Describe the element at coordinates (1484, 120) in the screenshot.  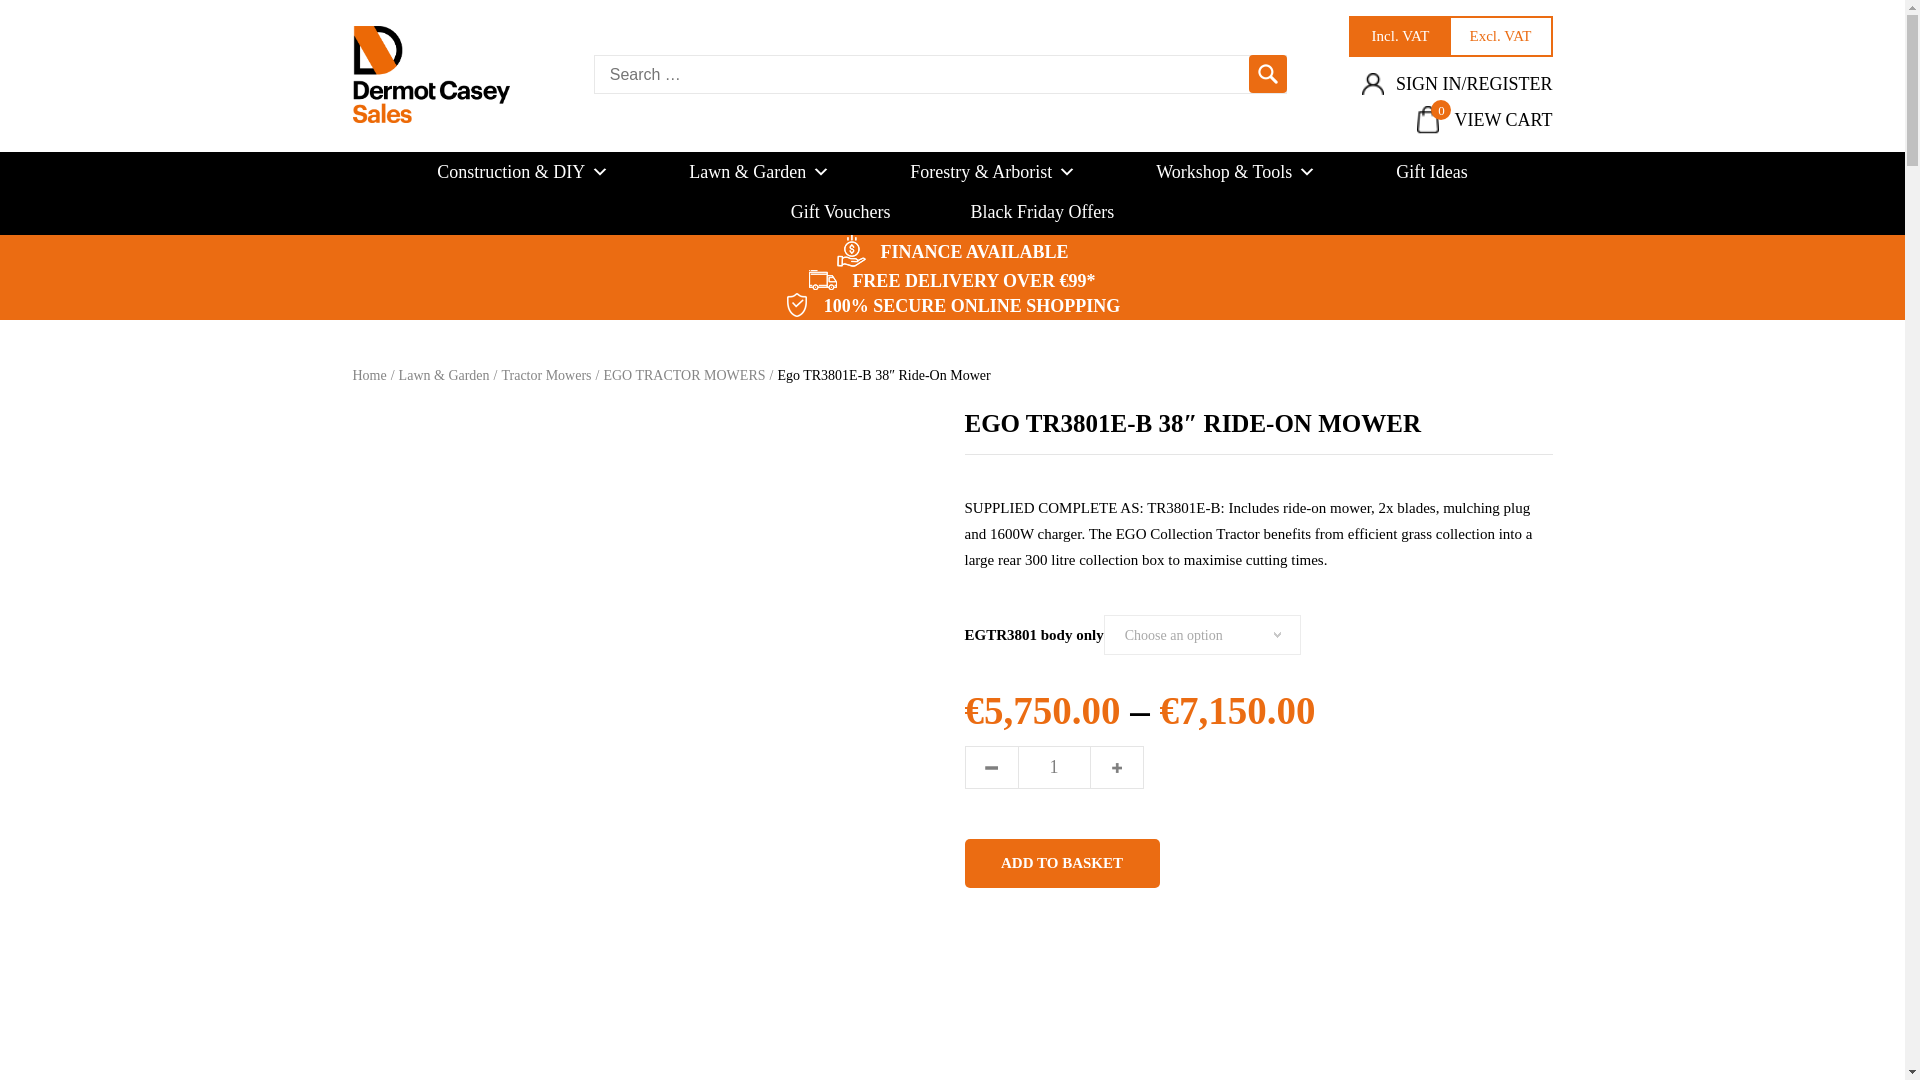
I see `onsale` at that location.